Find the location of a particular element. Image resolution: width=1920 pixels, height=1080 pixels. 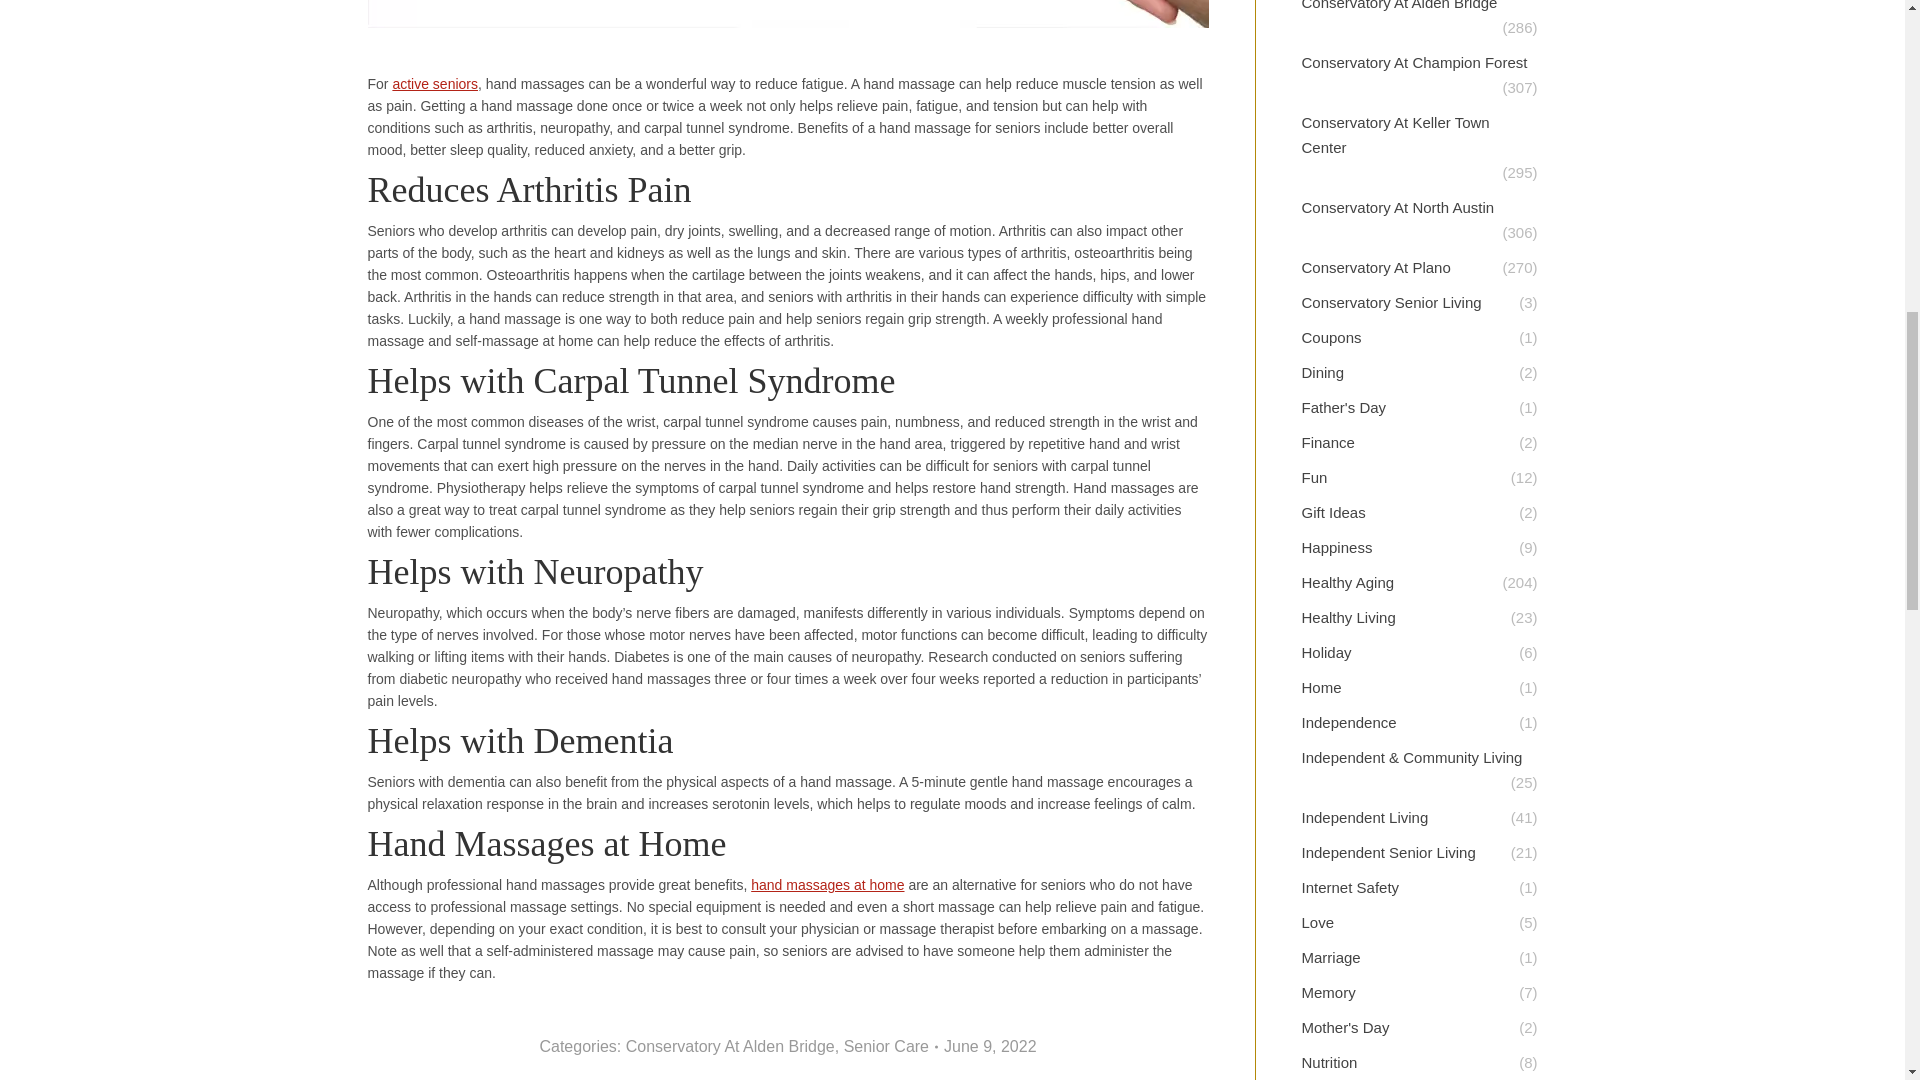

Hand massage closeup is located at coordinates (788, 14).